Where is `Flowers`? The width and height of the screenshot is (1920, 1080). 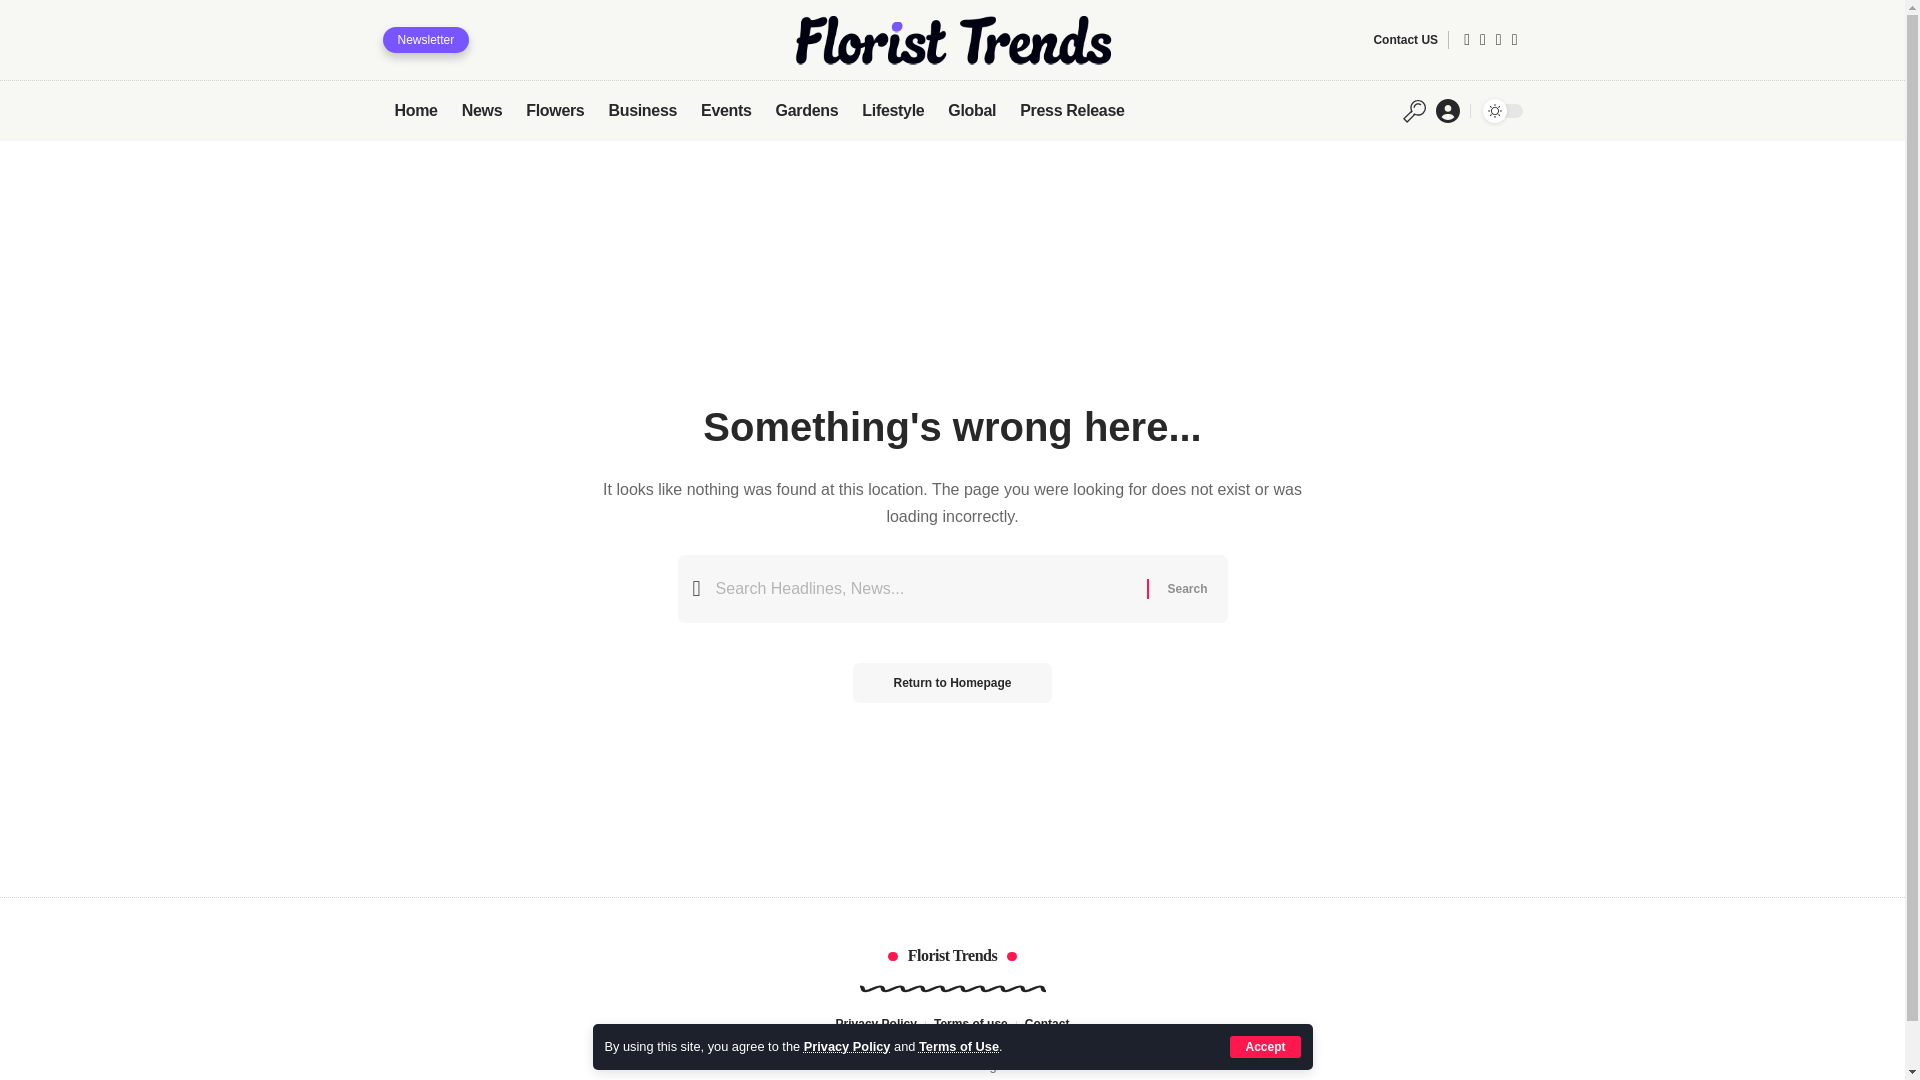 Flowers is located at coordinates (554, 110).